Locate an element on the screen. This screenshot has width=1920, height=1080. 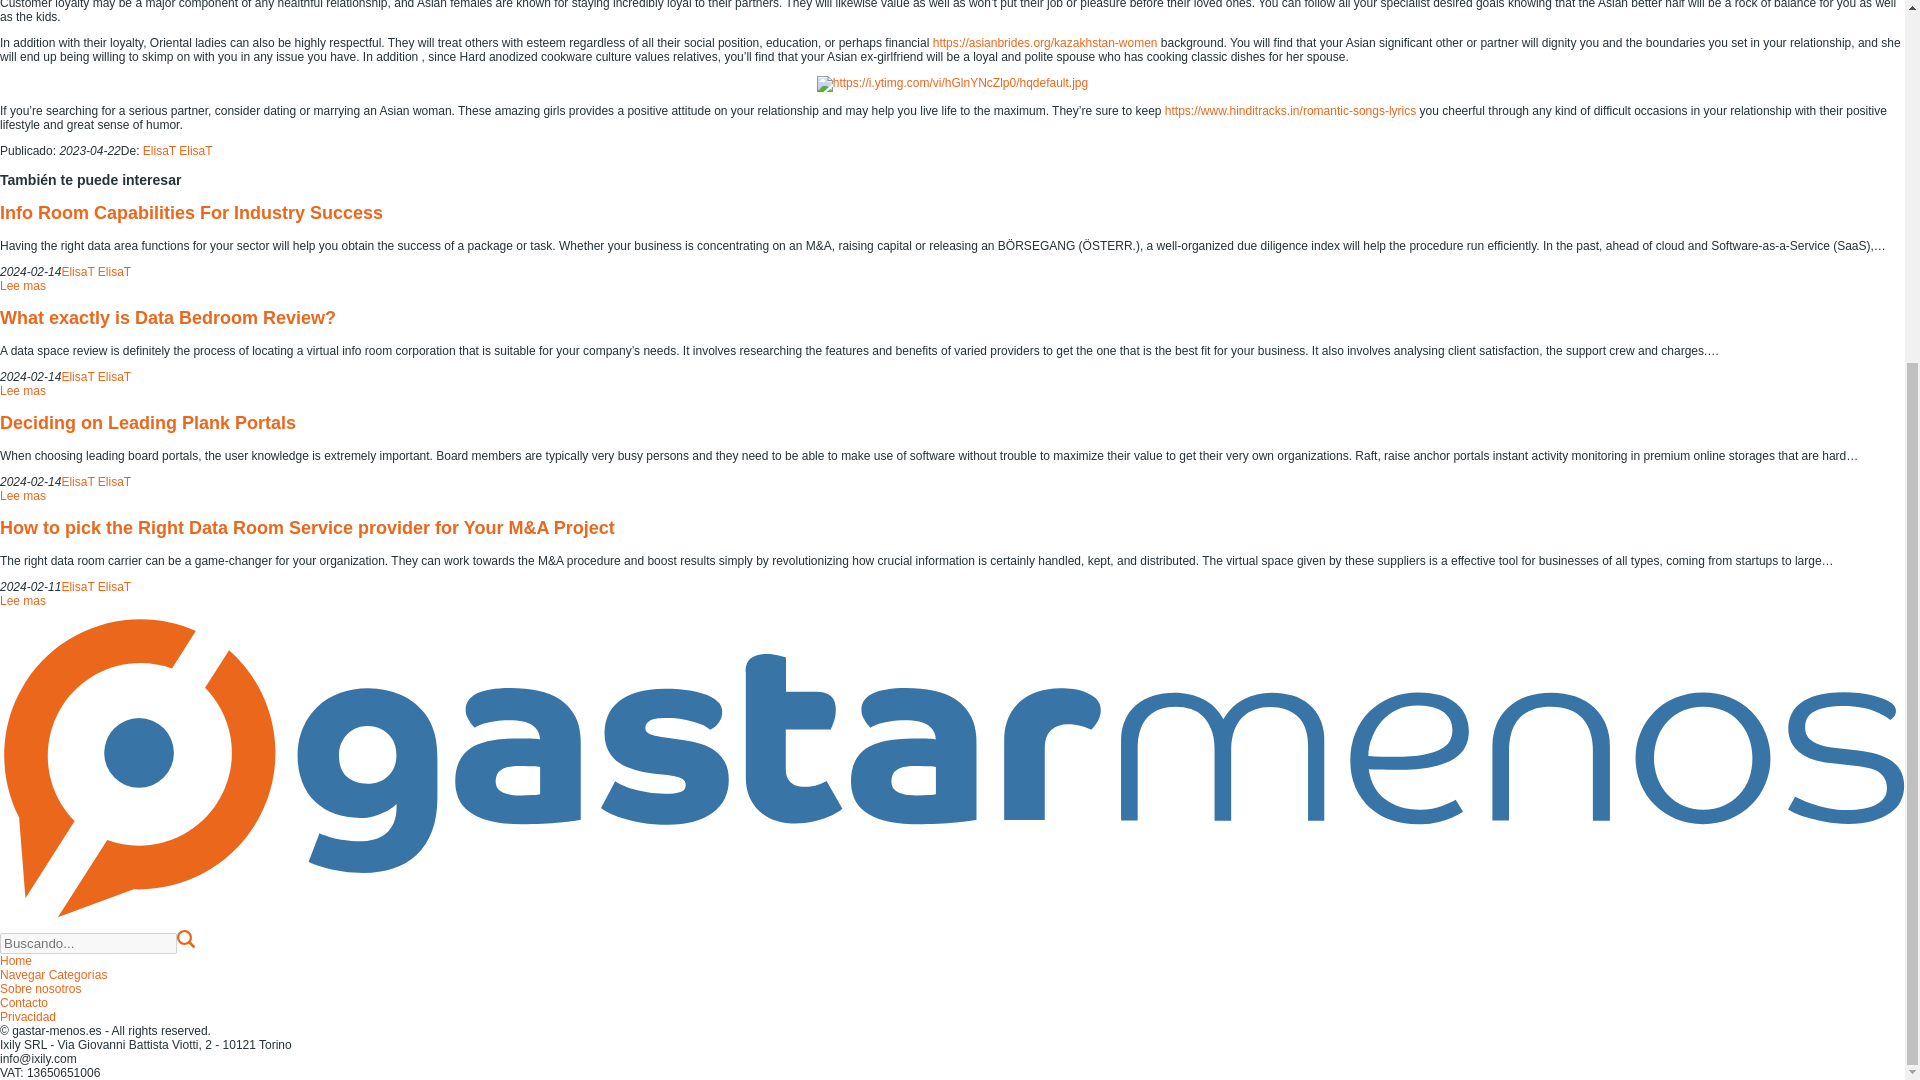
ElisaT ElisaT is located at coordinates (96, 482).